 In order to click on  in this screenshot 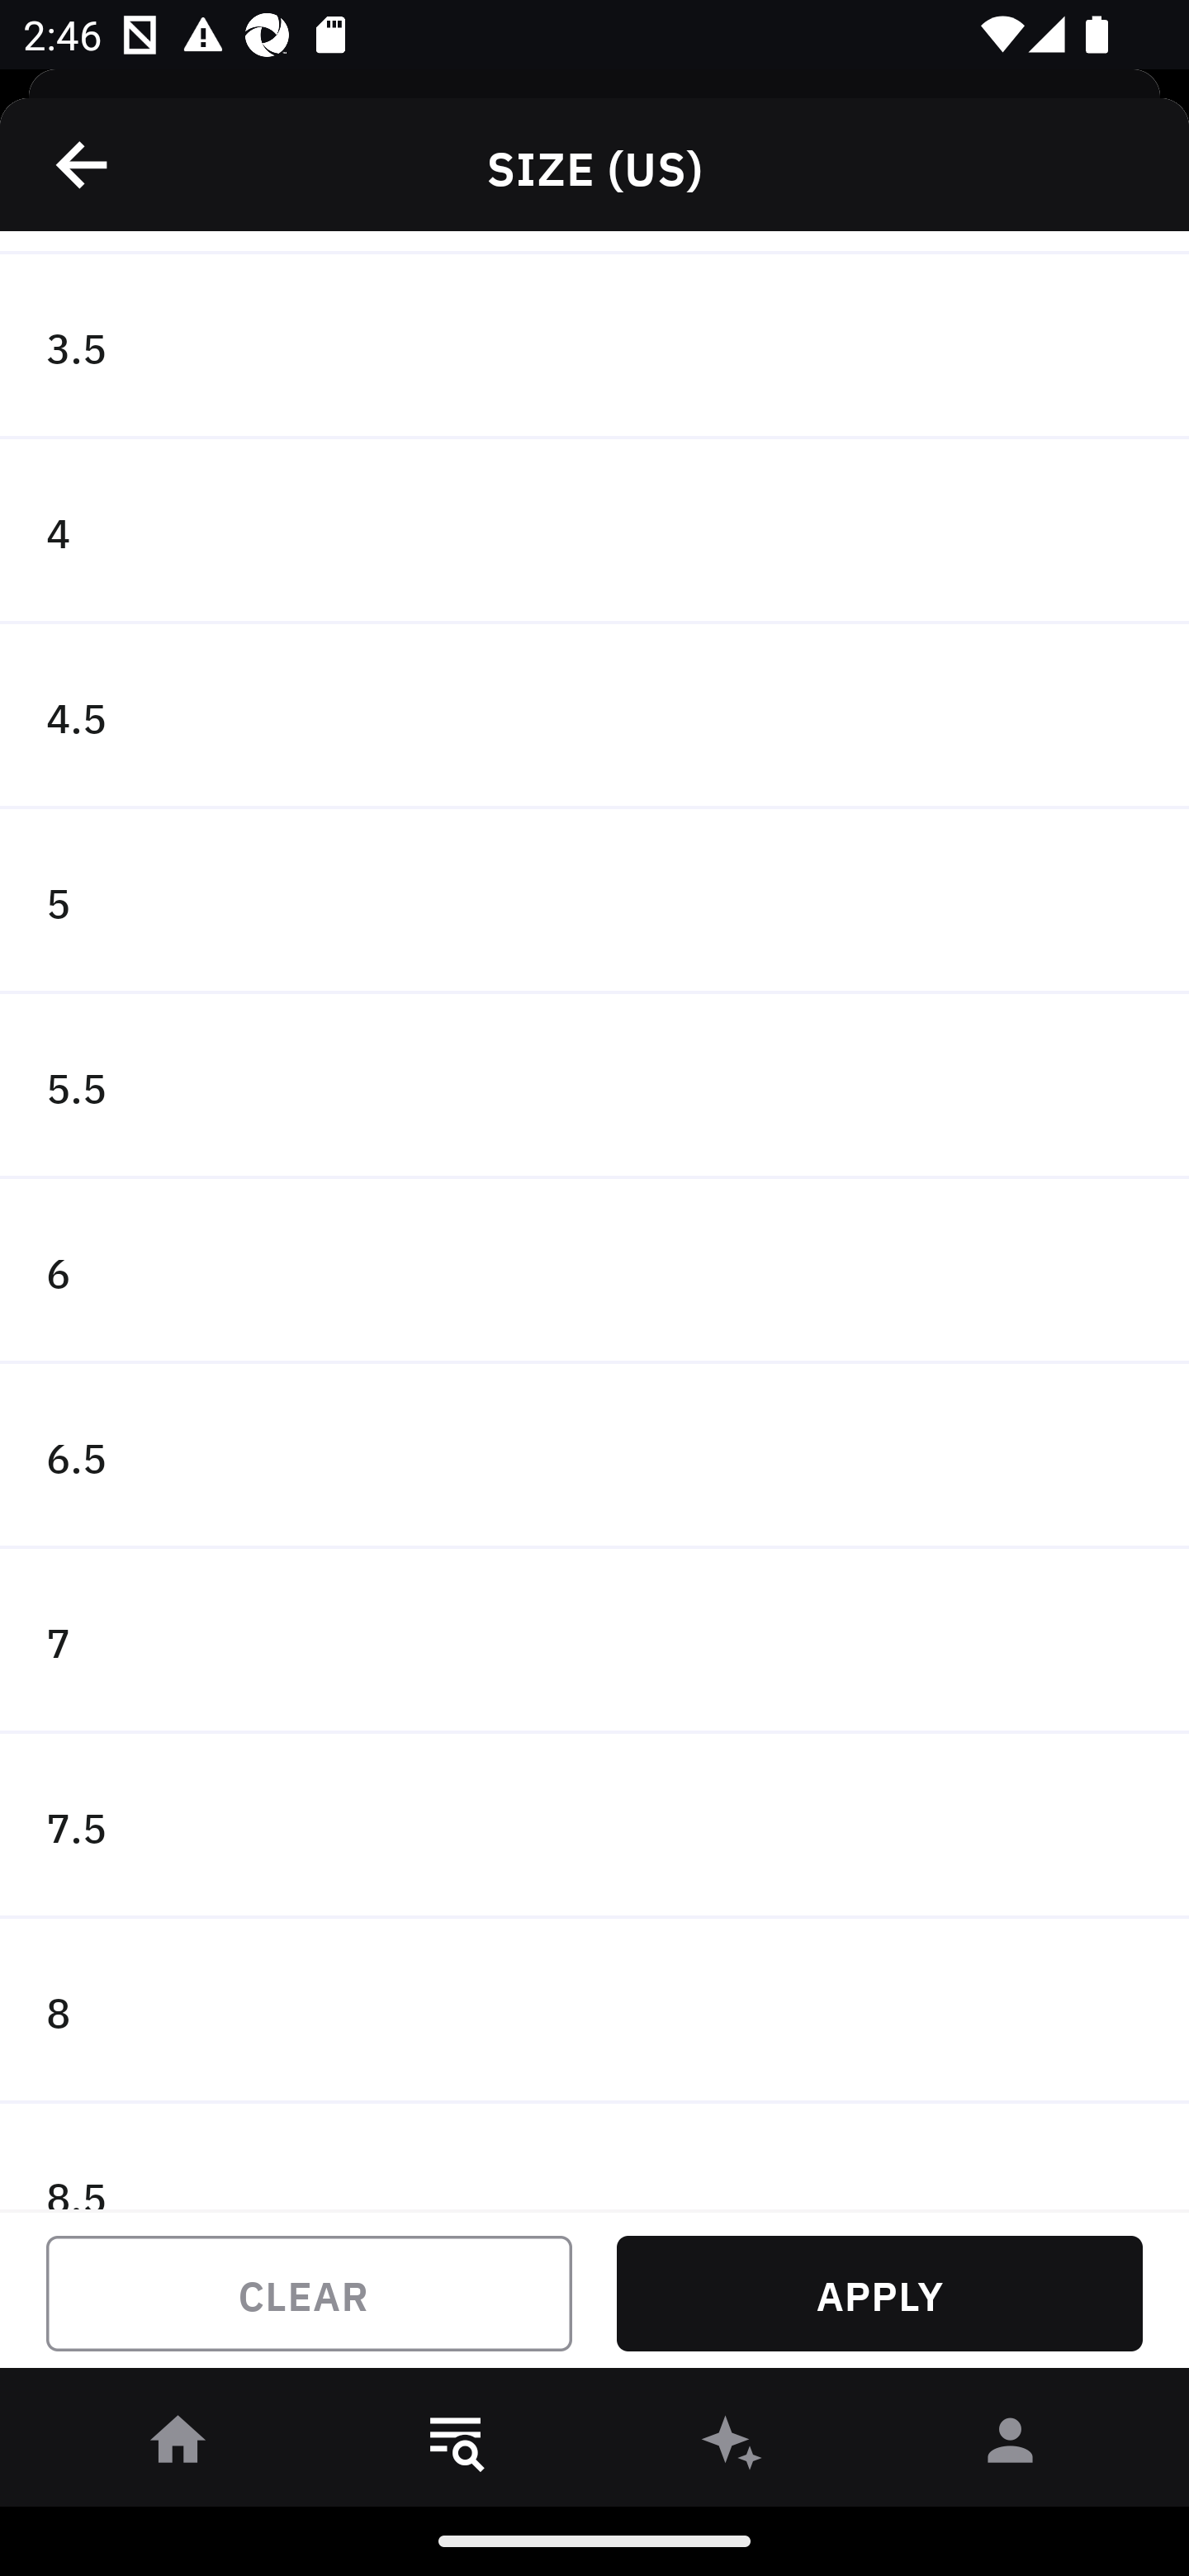, I will do `click(83, 164)`.